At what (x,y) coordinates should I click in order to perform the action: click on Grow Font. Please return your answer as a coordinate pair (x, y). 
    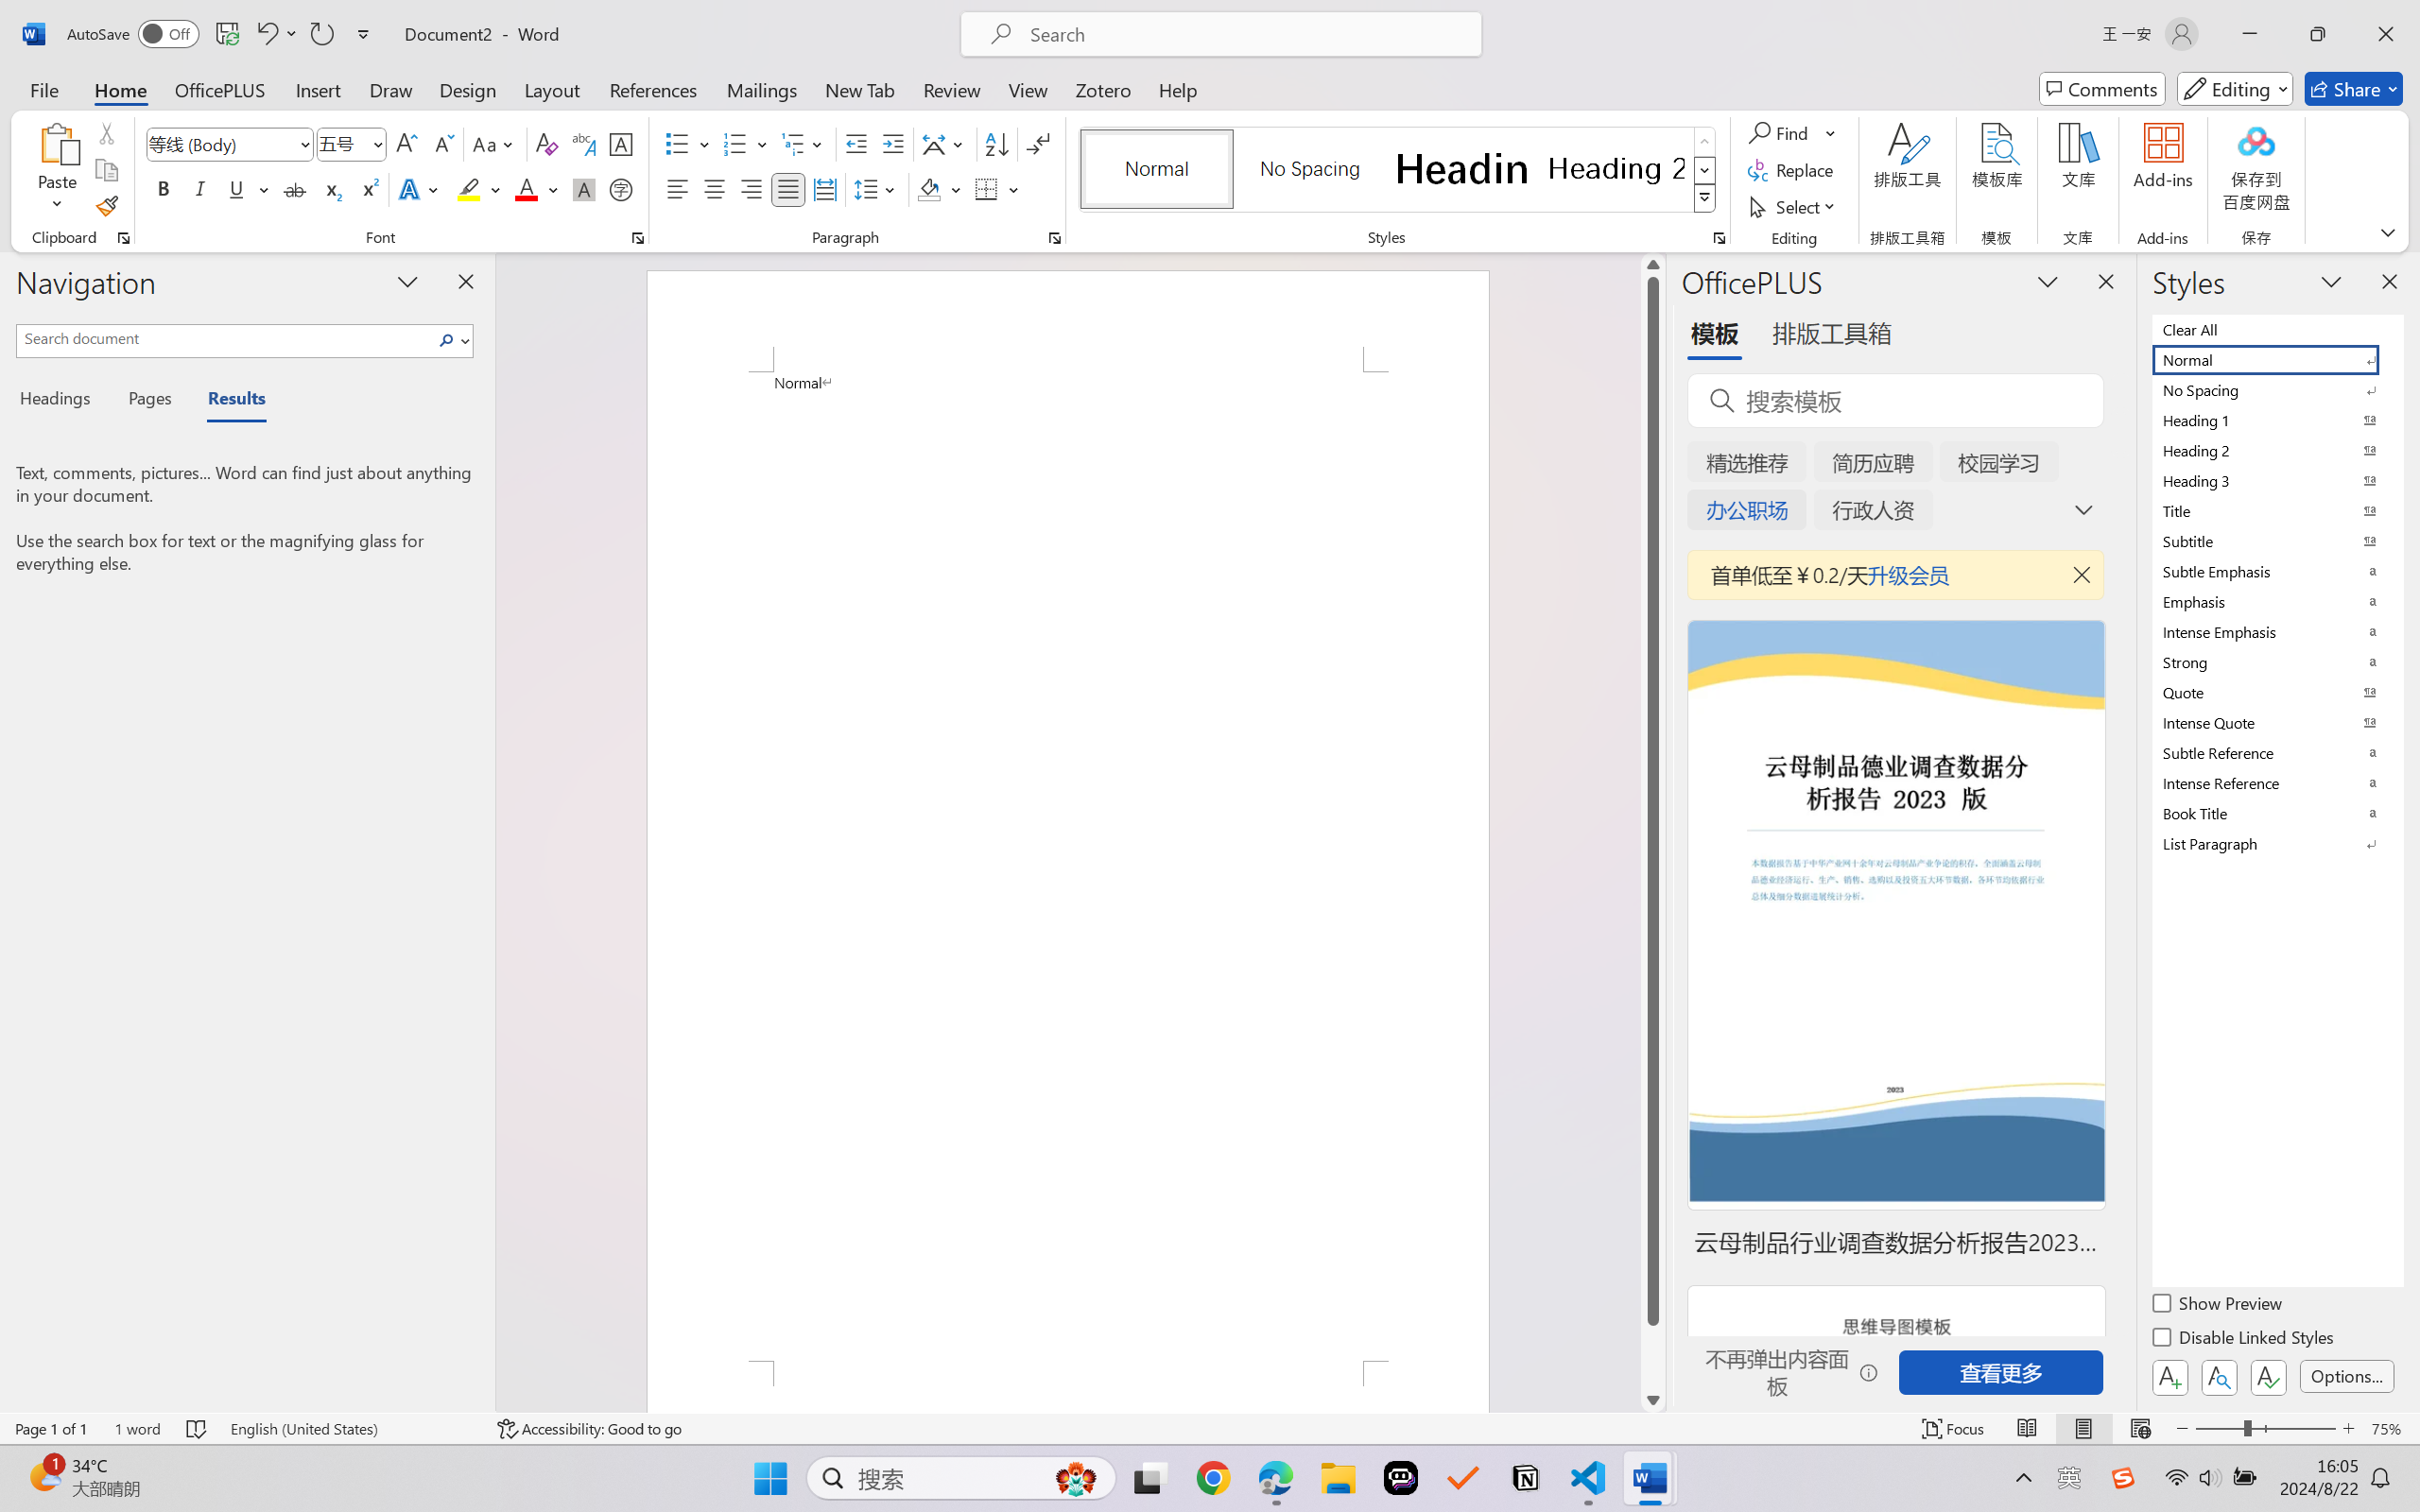
    Looking at the image, I should click on (406, 144).